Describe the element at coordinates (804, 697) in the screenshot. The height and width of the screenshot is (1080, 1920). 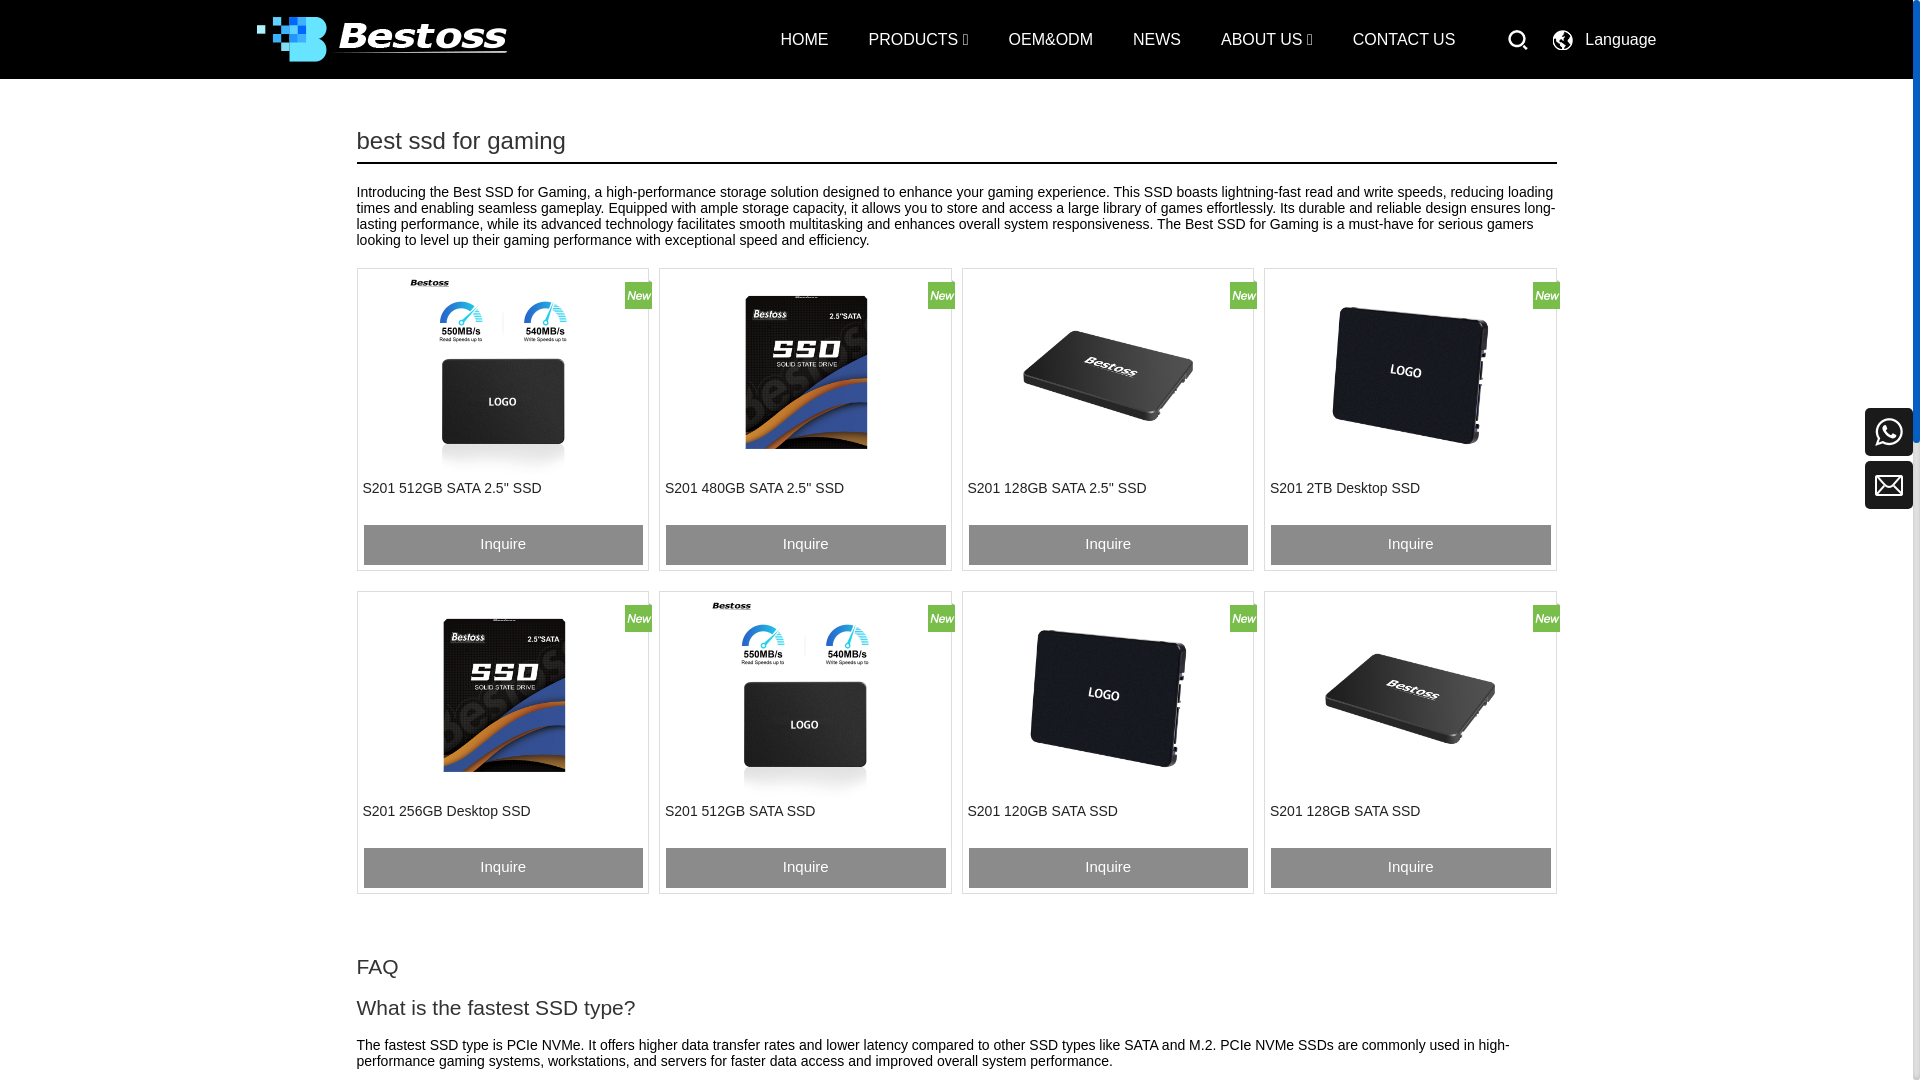
I see `S201 512GB SATA SSD` at that location.